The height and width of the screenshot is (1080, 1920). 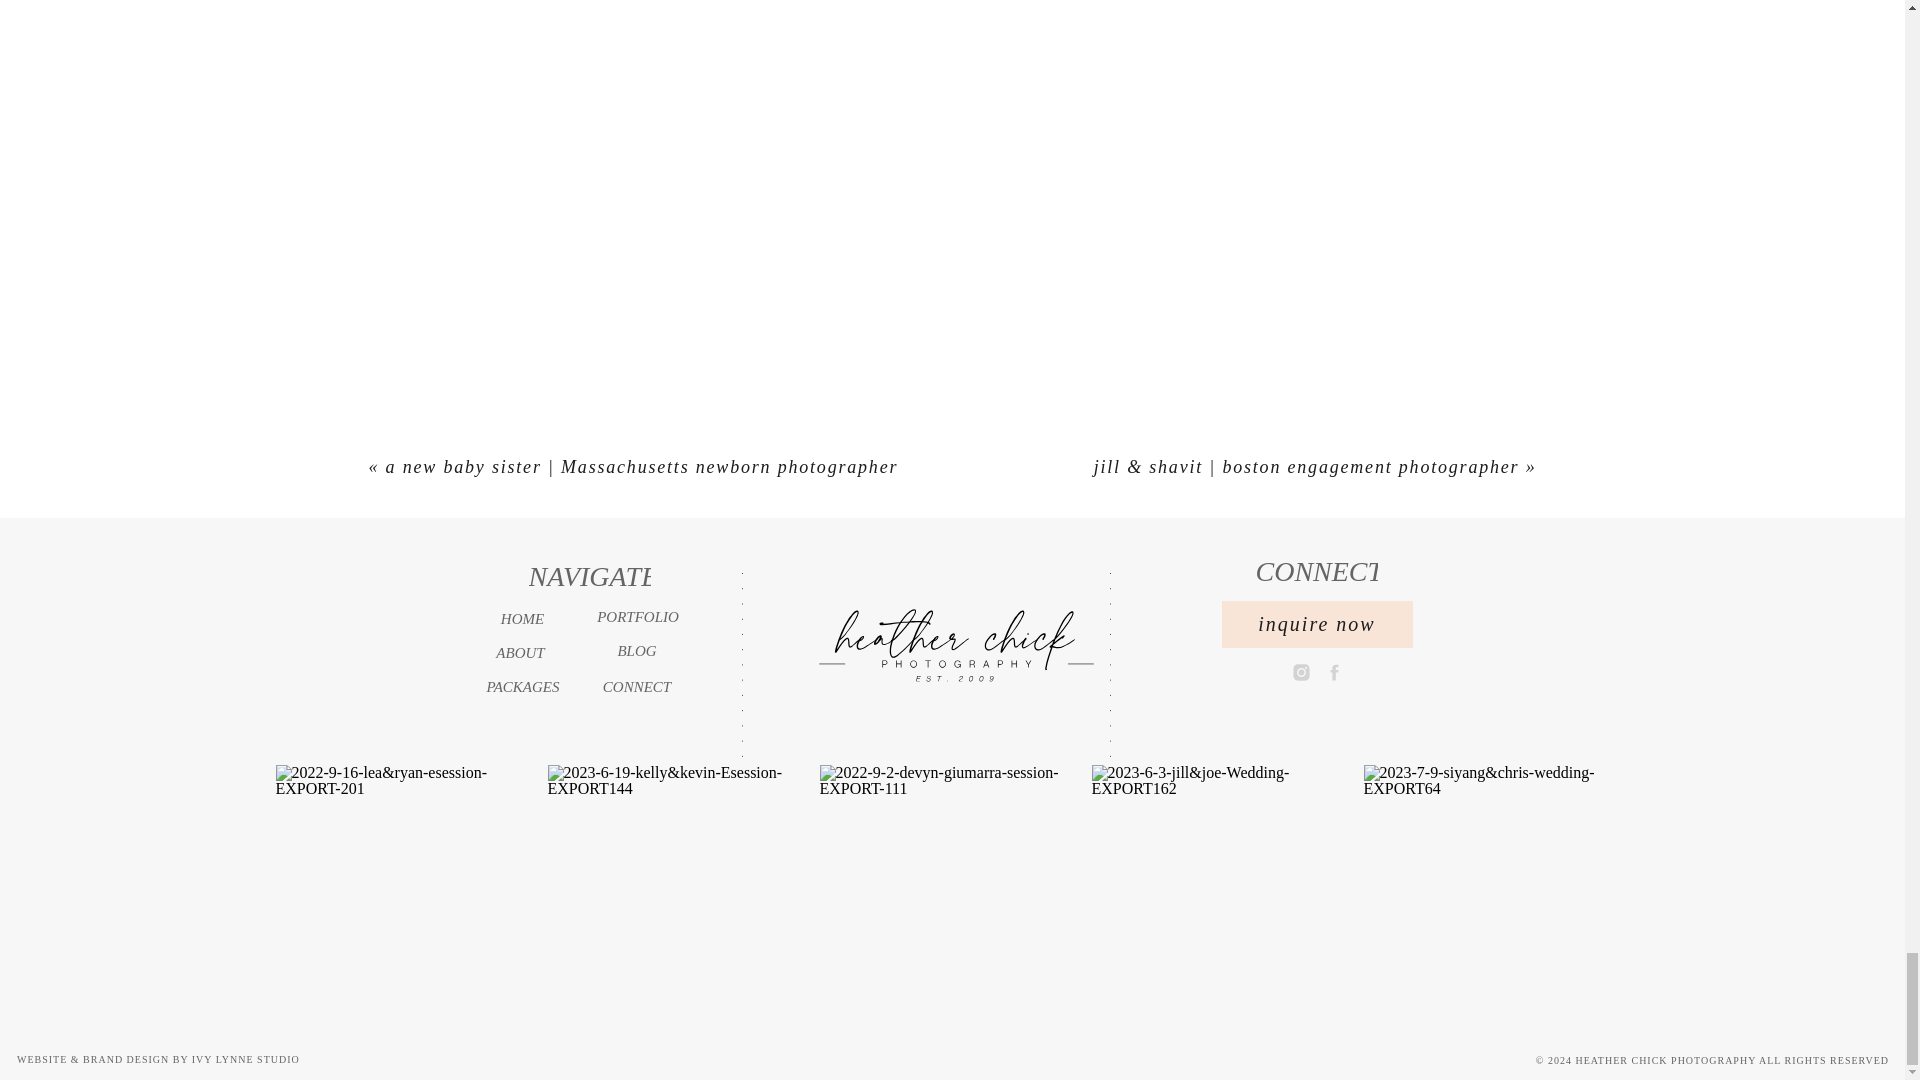 What do you see at coordinates (522, 686) in the screenshot?
I see `PACKAGES` at bounding box center [522, 686].